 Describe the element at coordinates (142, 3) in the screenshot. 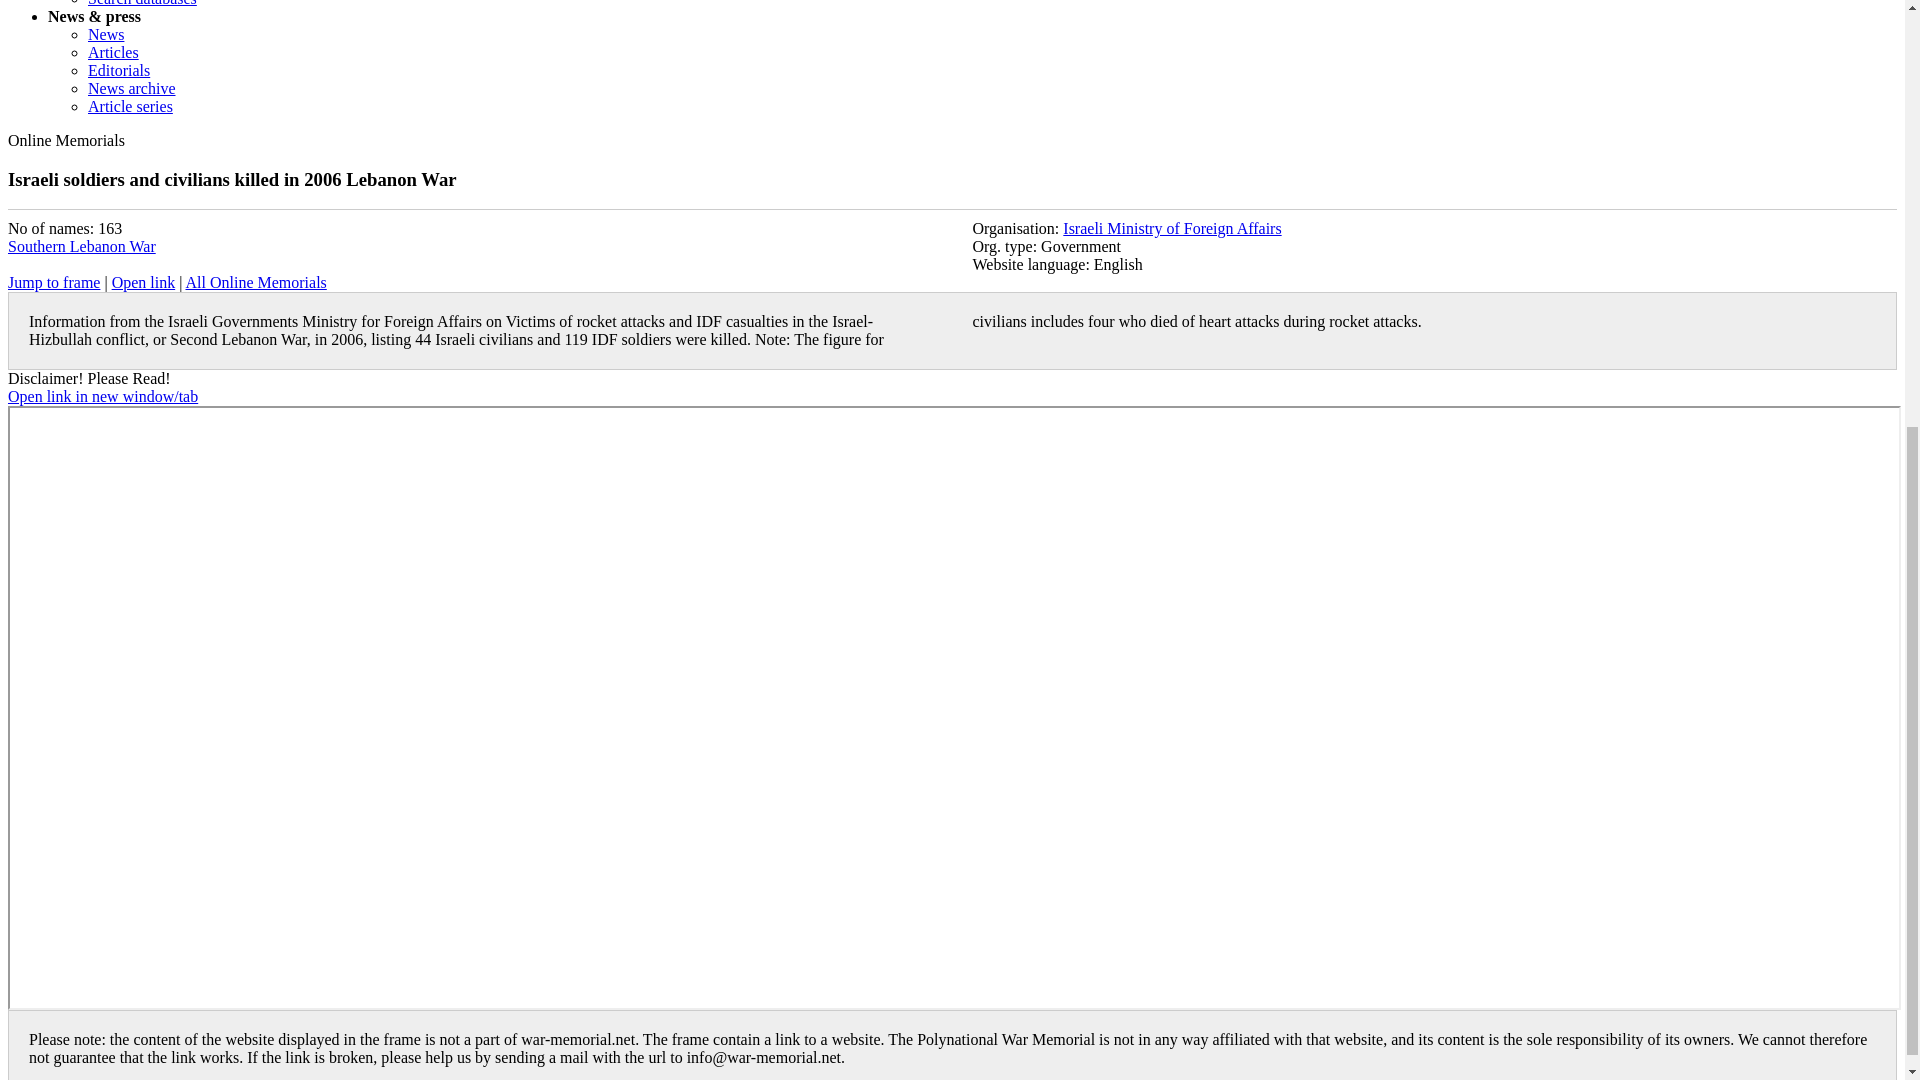

I see `Search databases` at that location.